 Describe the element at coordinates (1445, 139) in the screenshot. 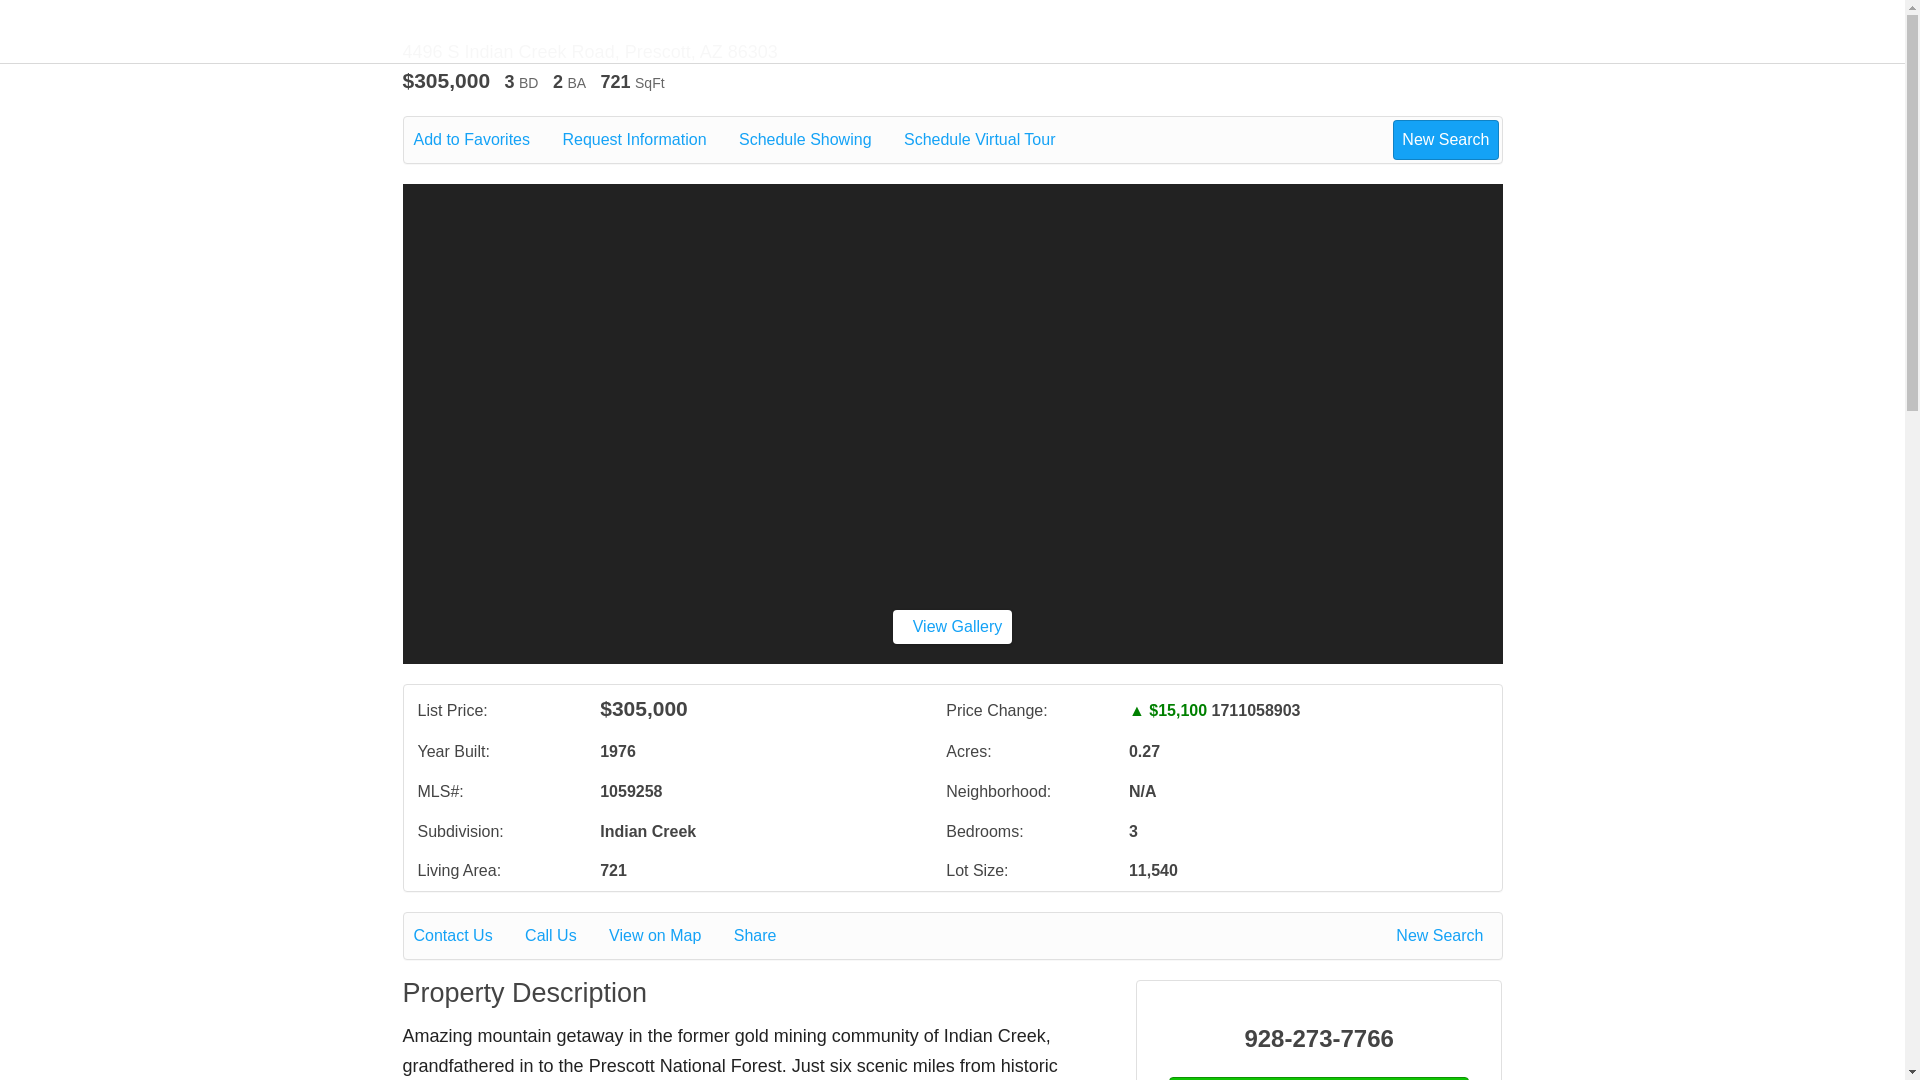

I see `New Search` at that location.